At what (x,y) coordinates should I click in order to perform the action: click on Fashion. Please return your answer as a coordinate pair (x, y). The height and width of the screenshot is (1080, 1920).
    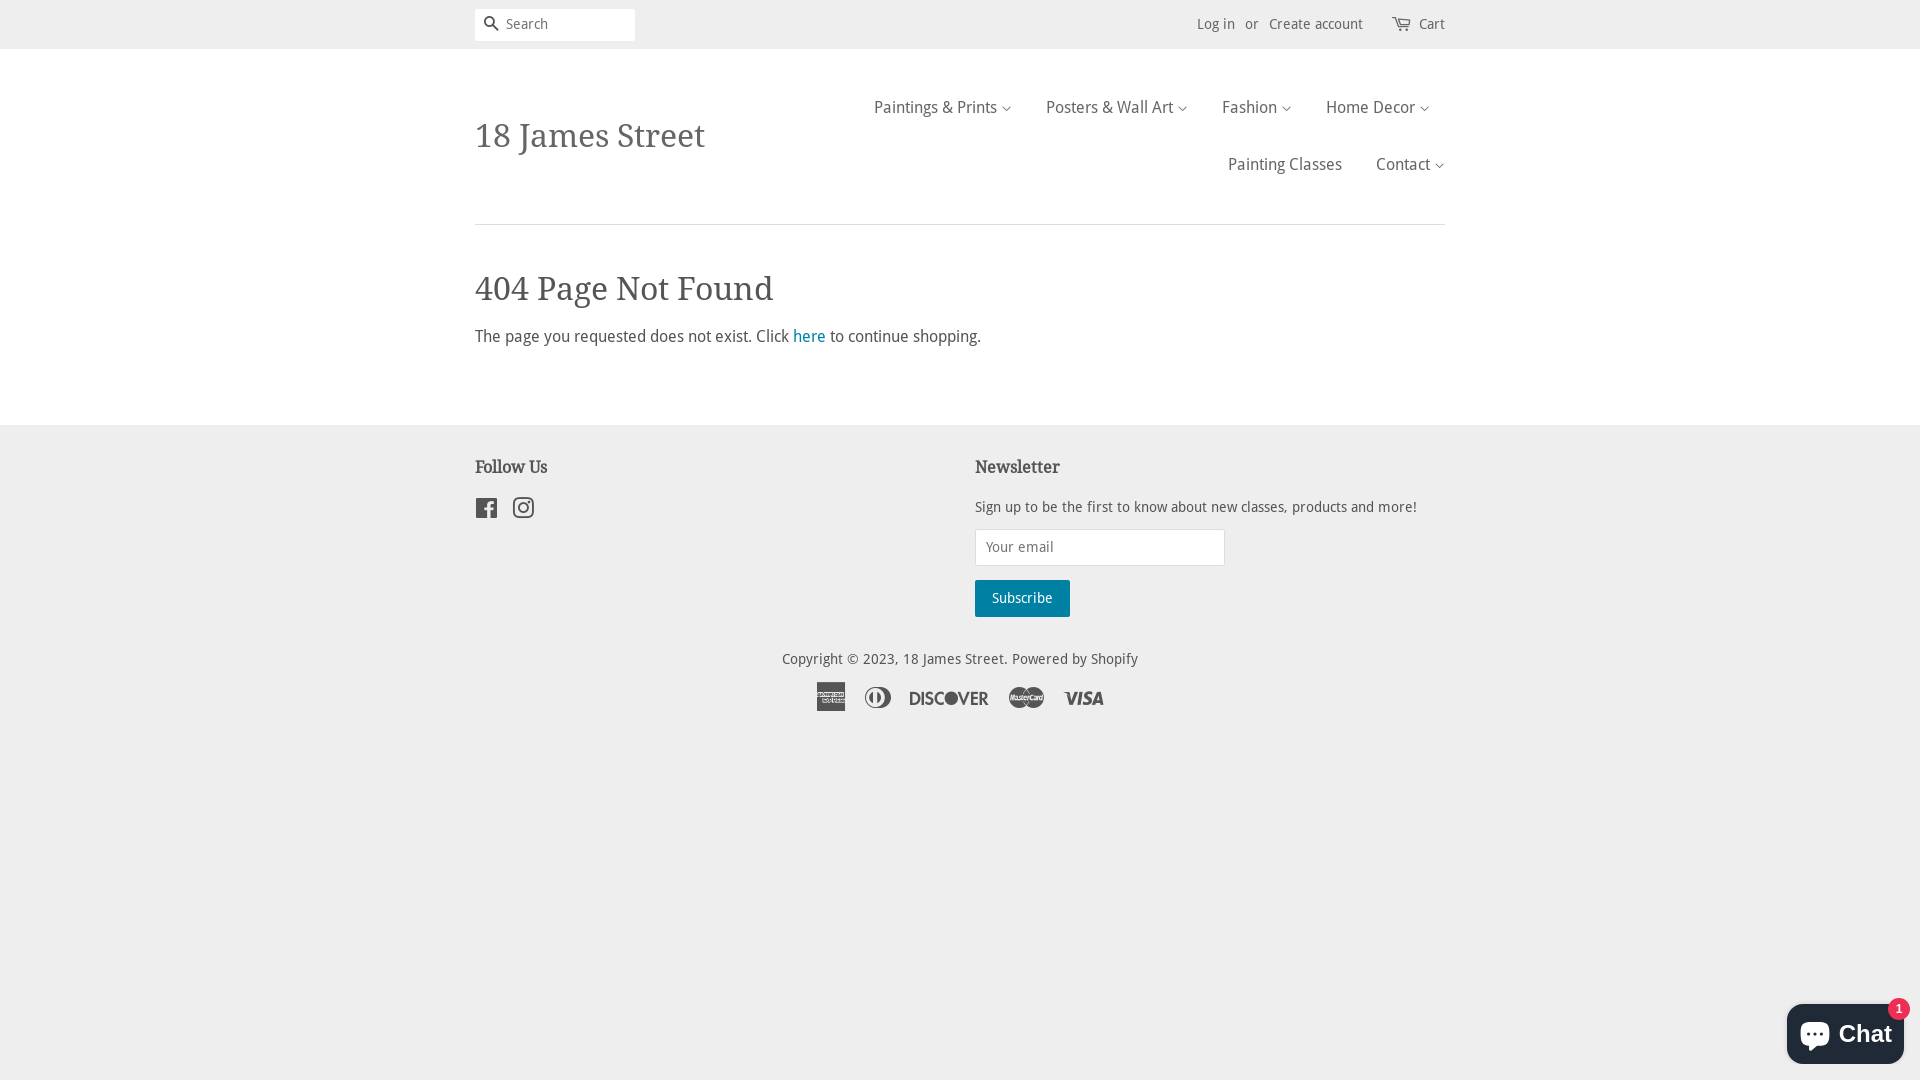
    Looking at the image, I should click on (1257, 108).